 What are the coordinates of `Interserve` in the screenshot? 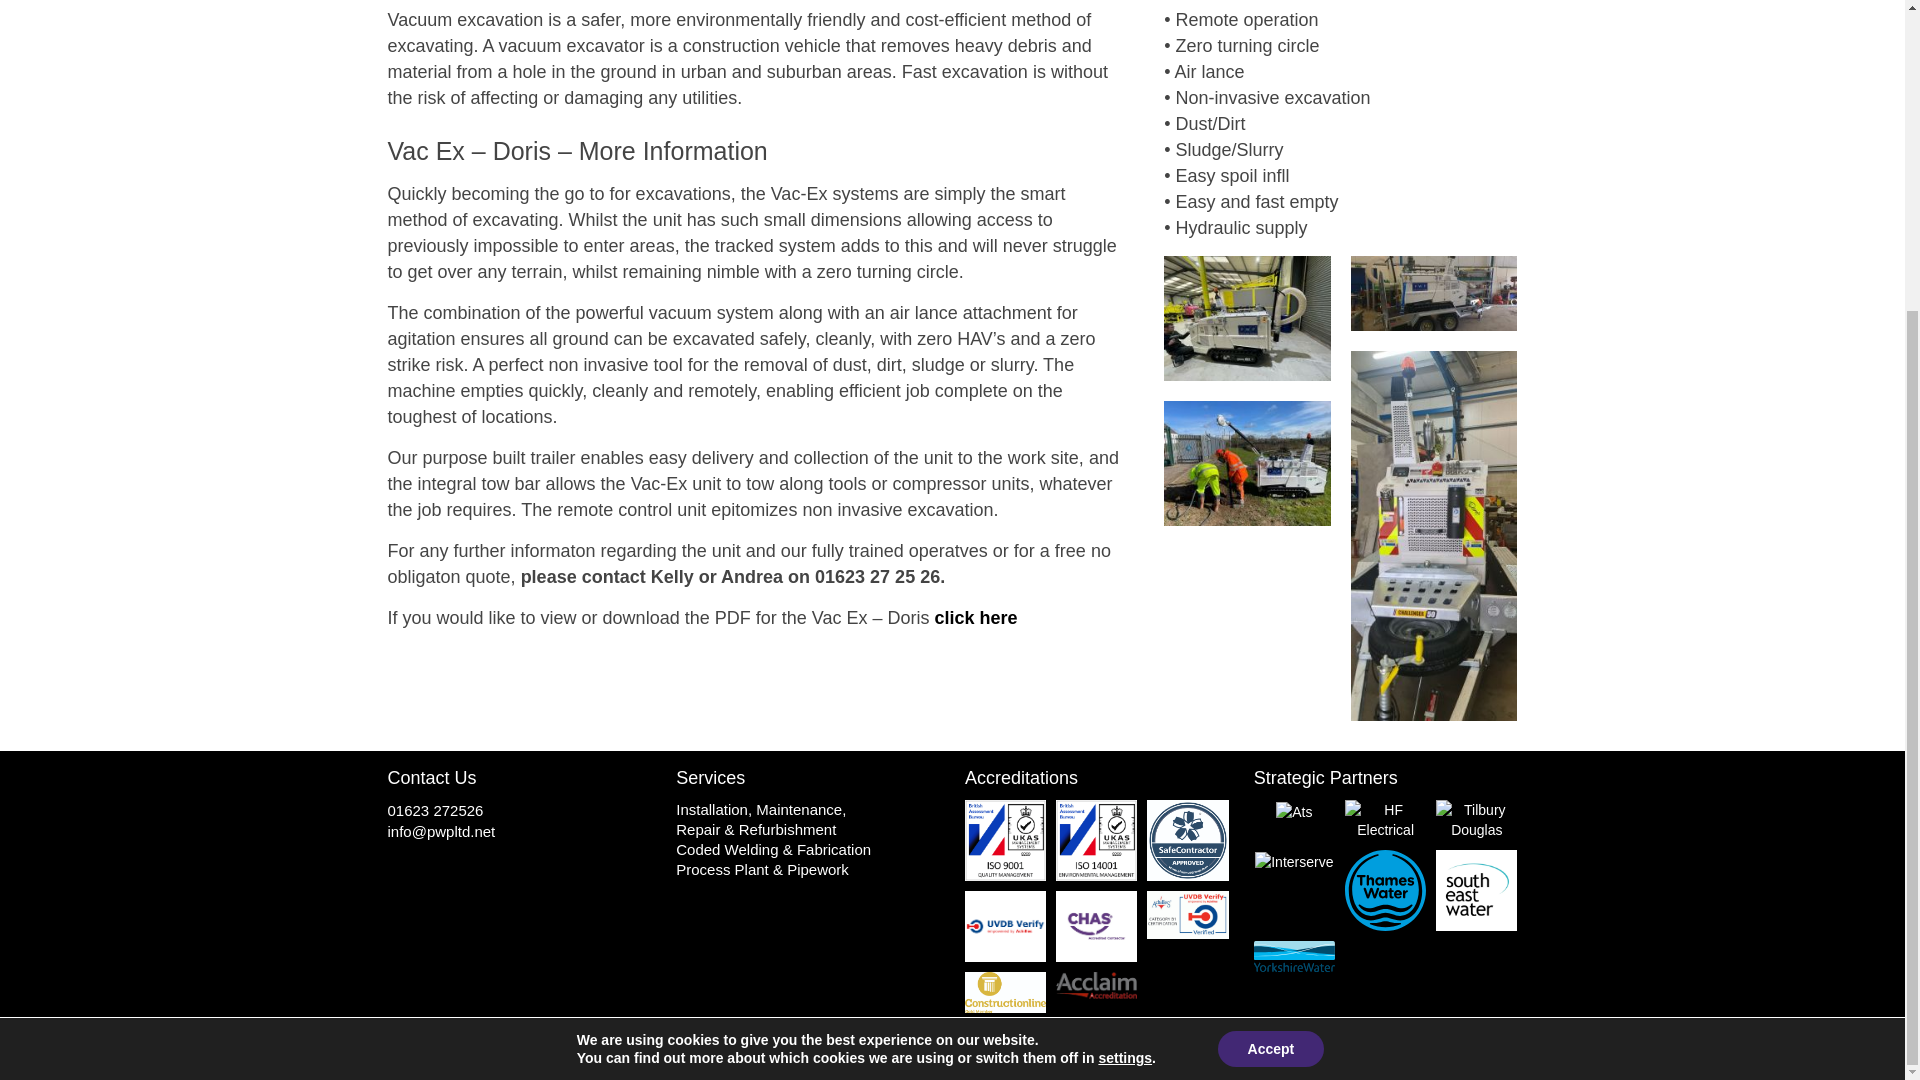 It's located at (1294, 861).